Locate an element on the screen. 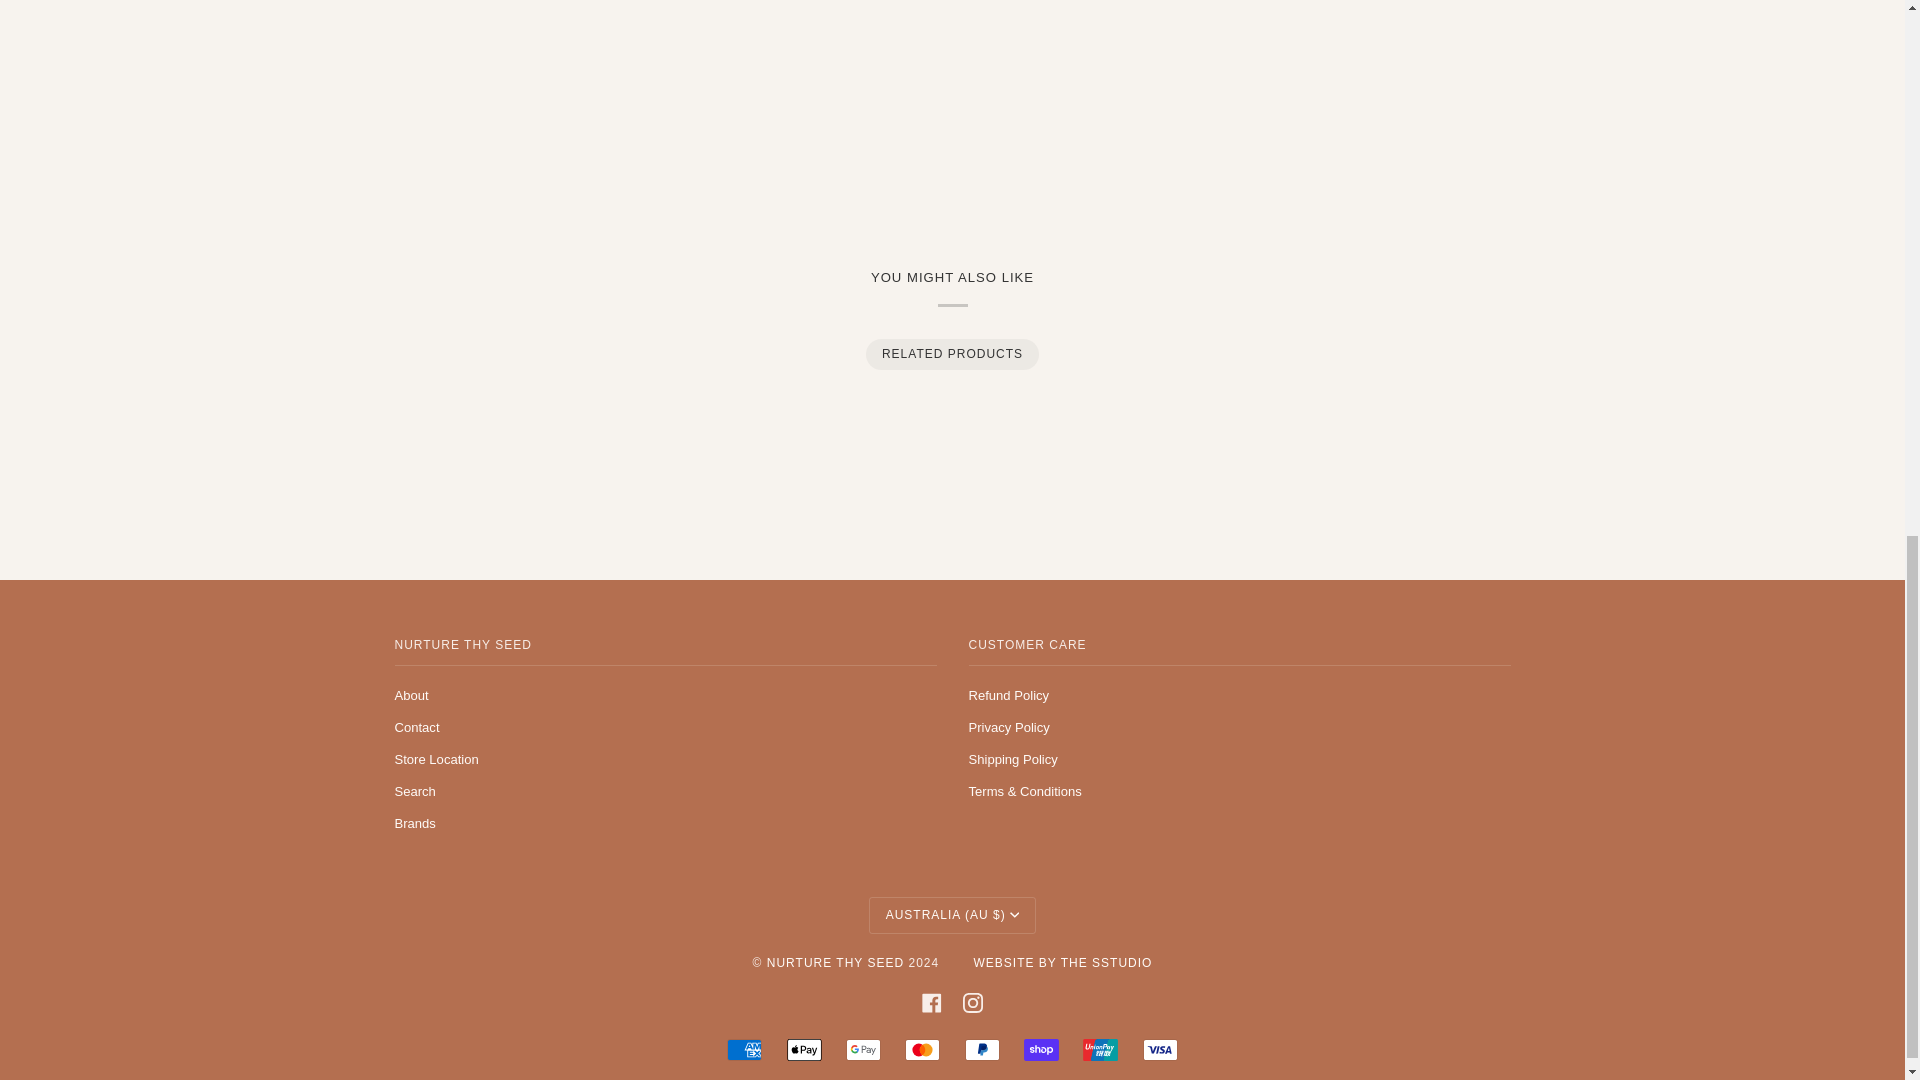  PAYPAL is located at coordinates (982, 1049).